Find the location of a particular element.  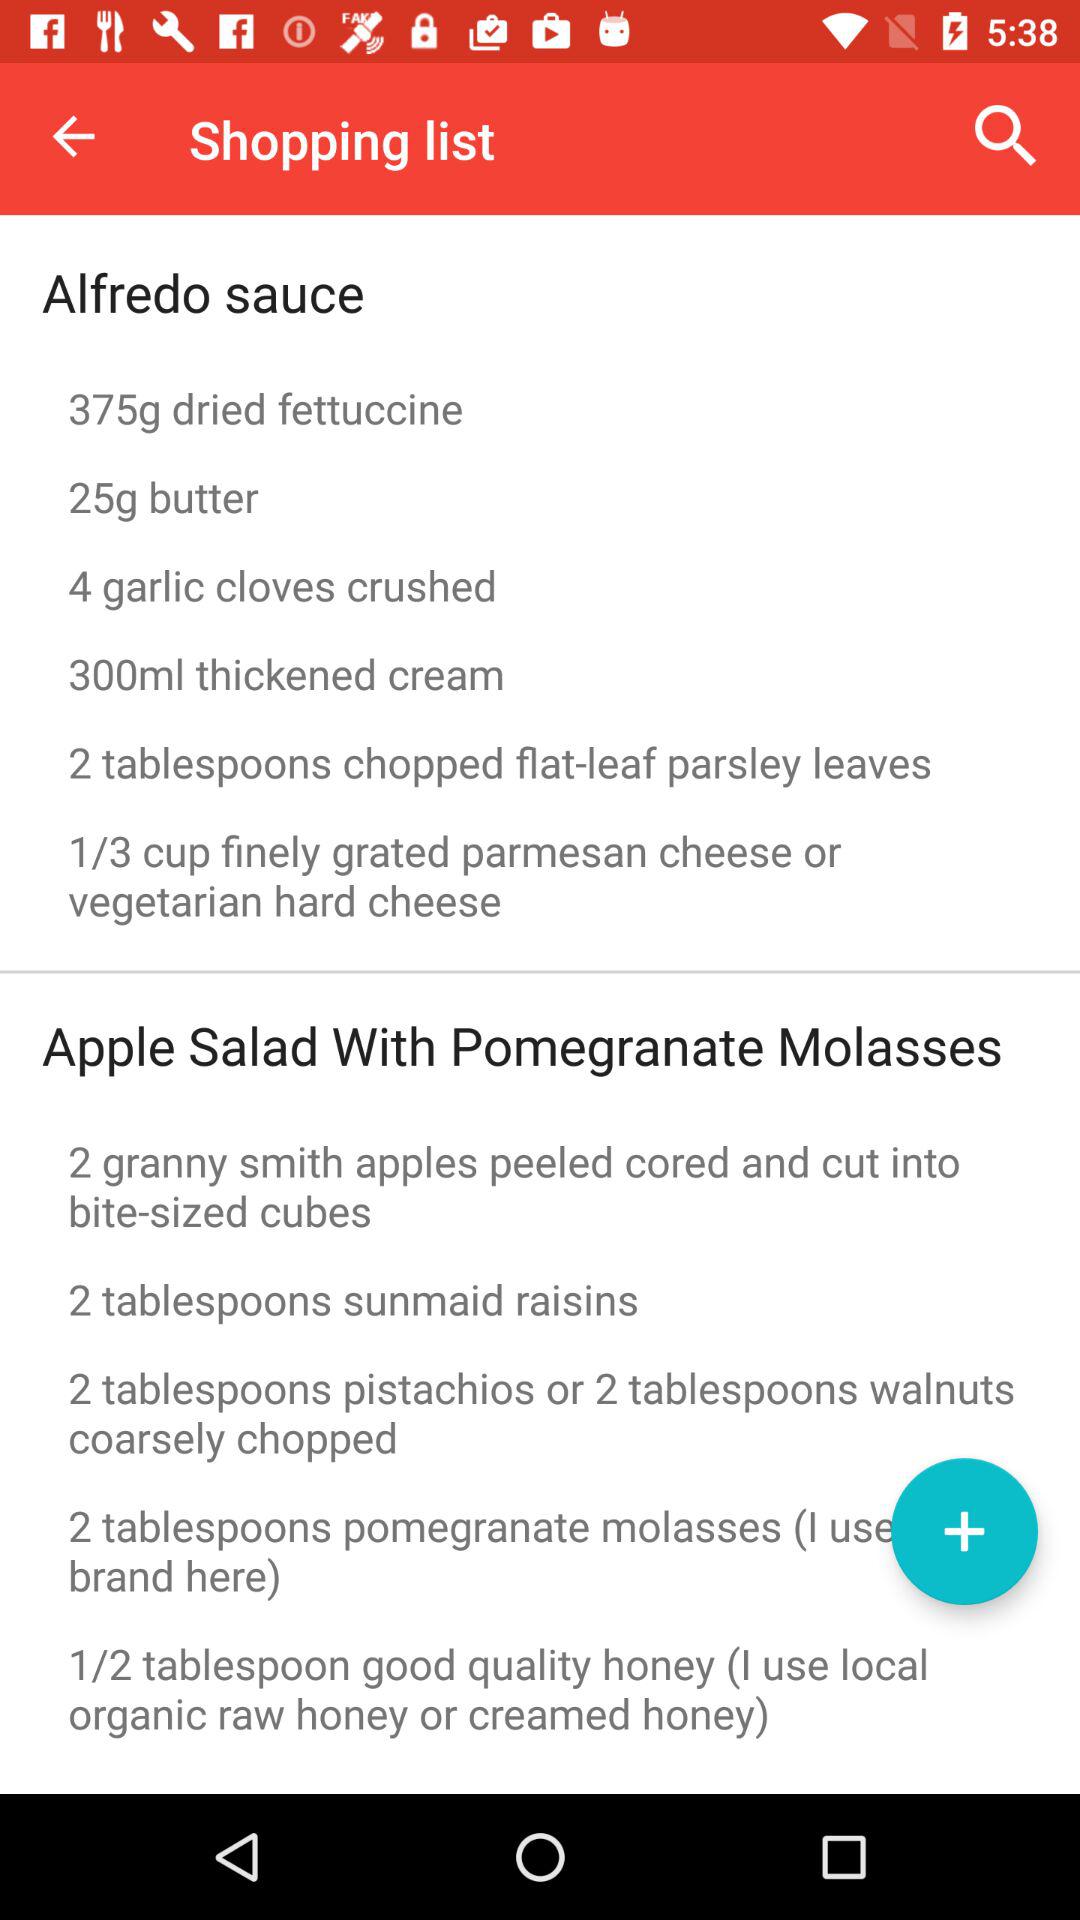

launch icon below 1 3 cup is located at coordinates (540, 972).